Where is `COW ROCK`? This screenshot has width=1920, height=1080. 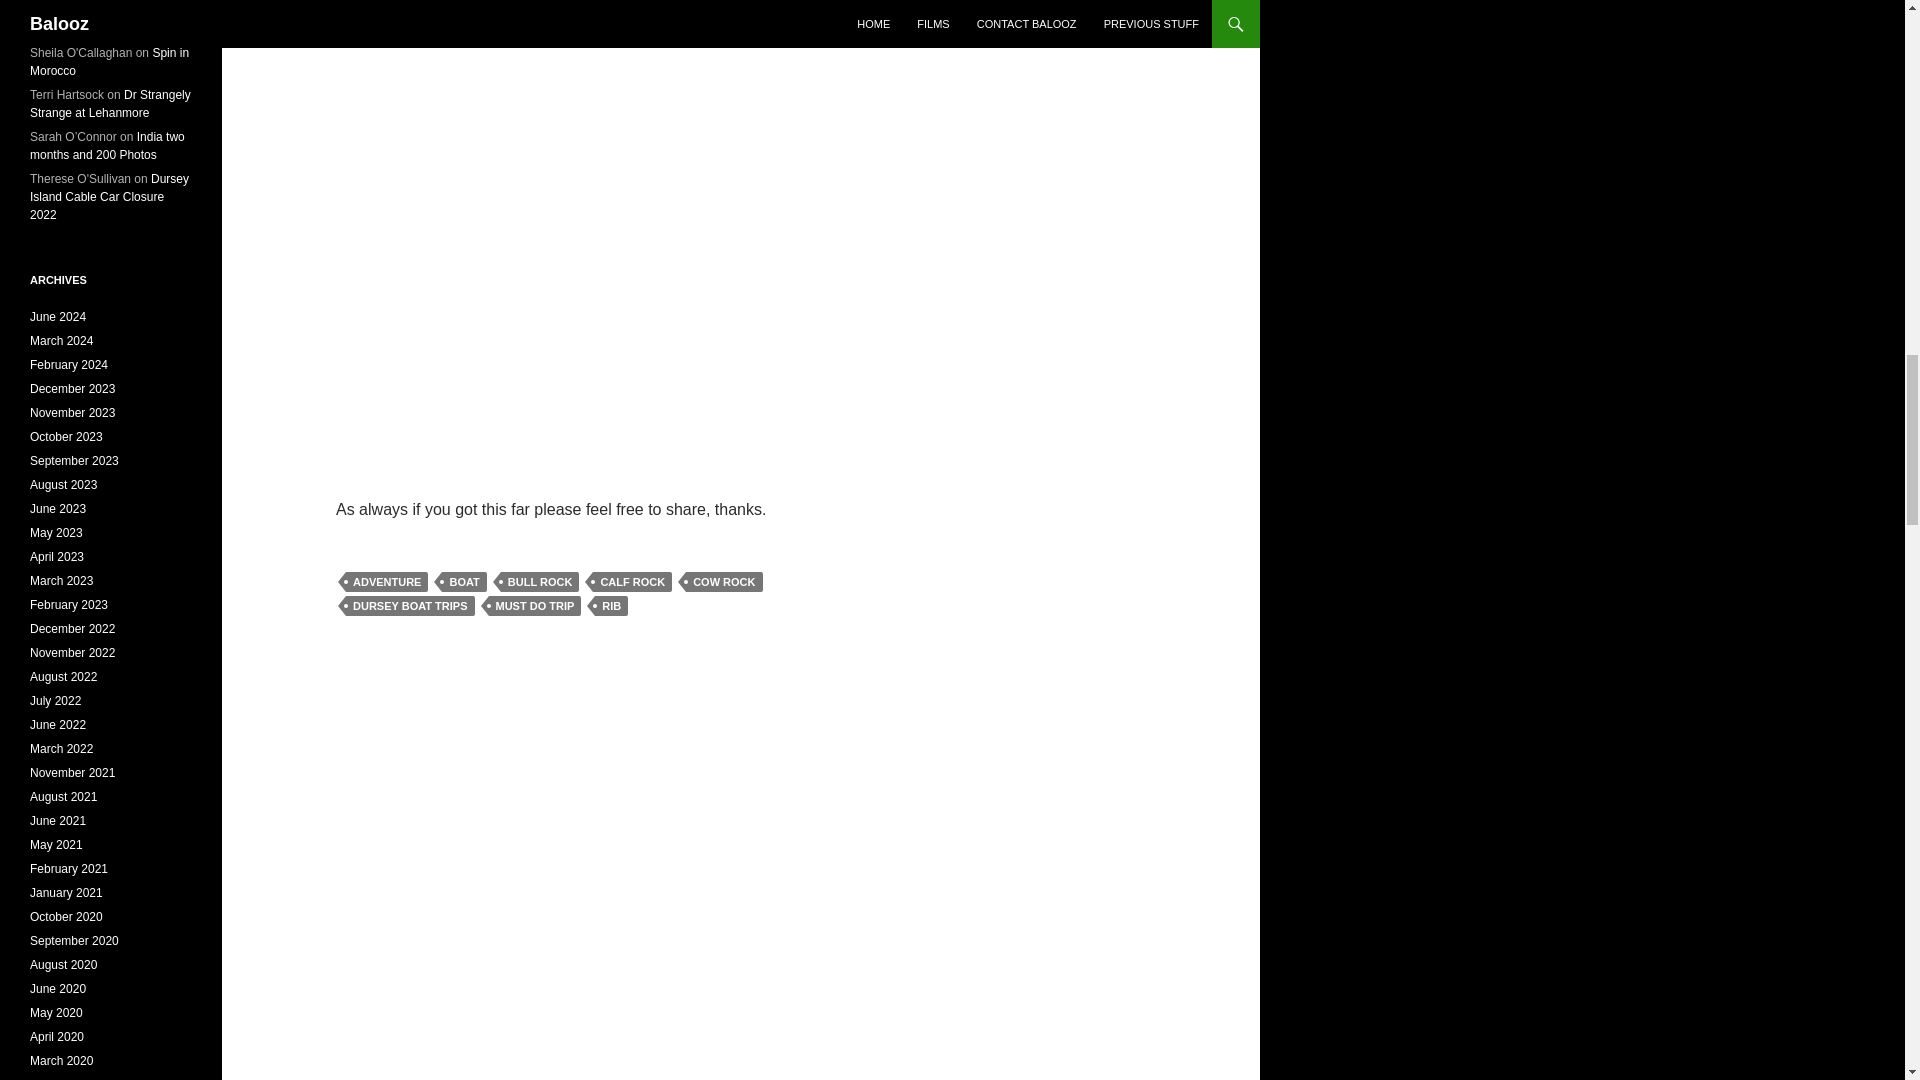
COW ROCK is located at coordinates (724, 582).